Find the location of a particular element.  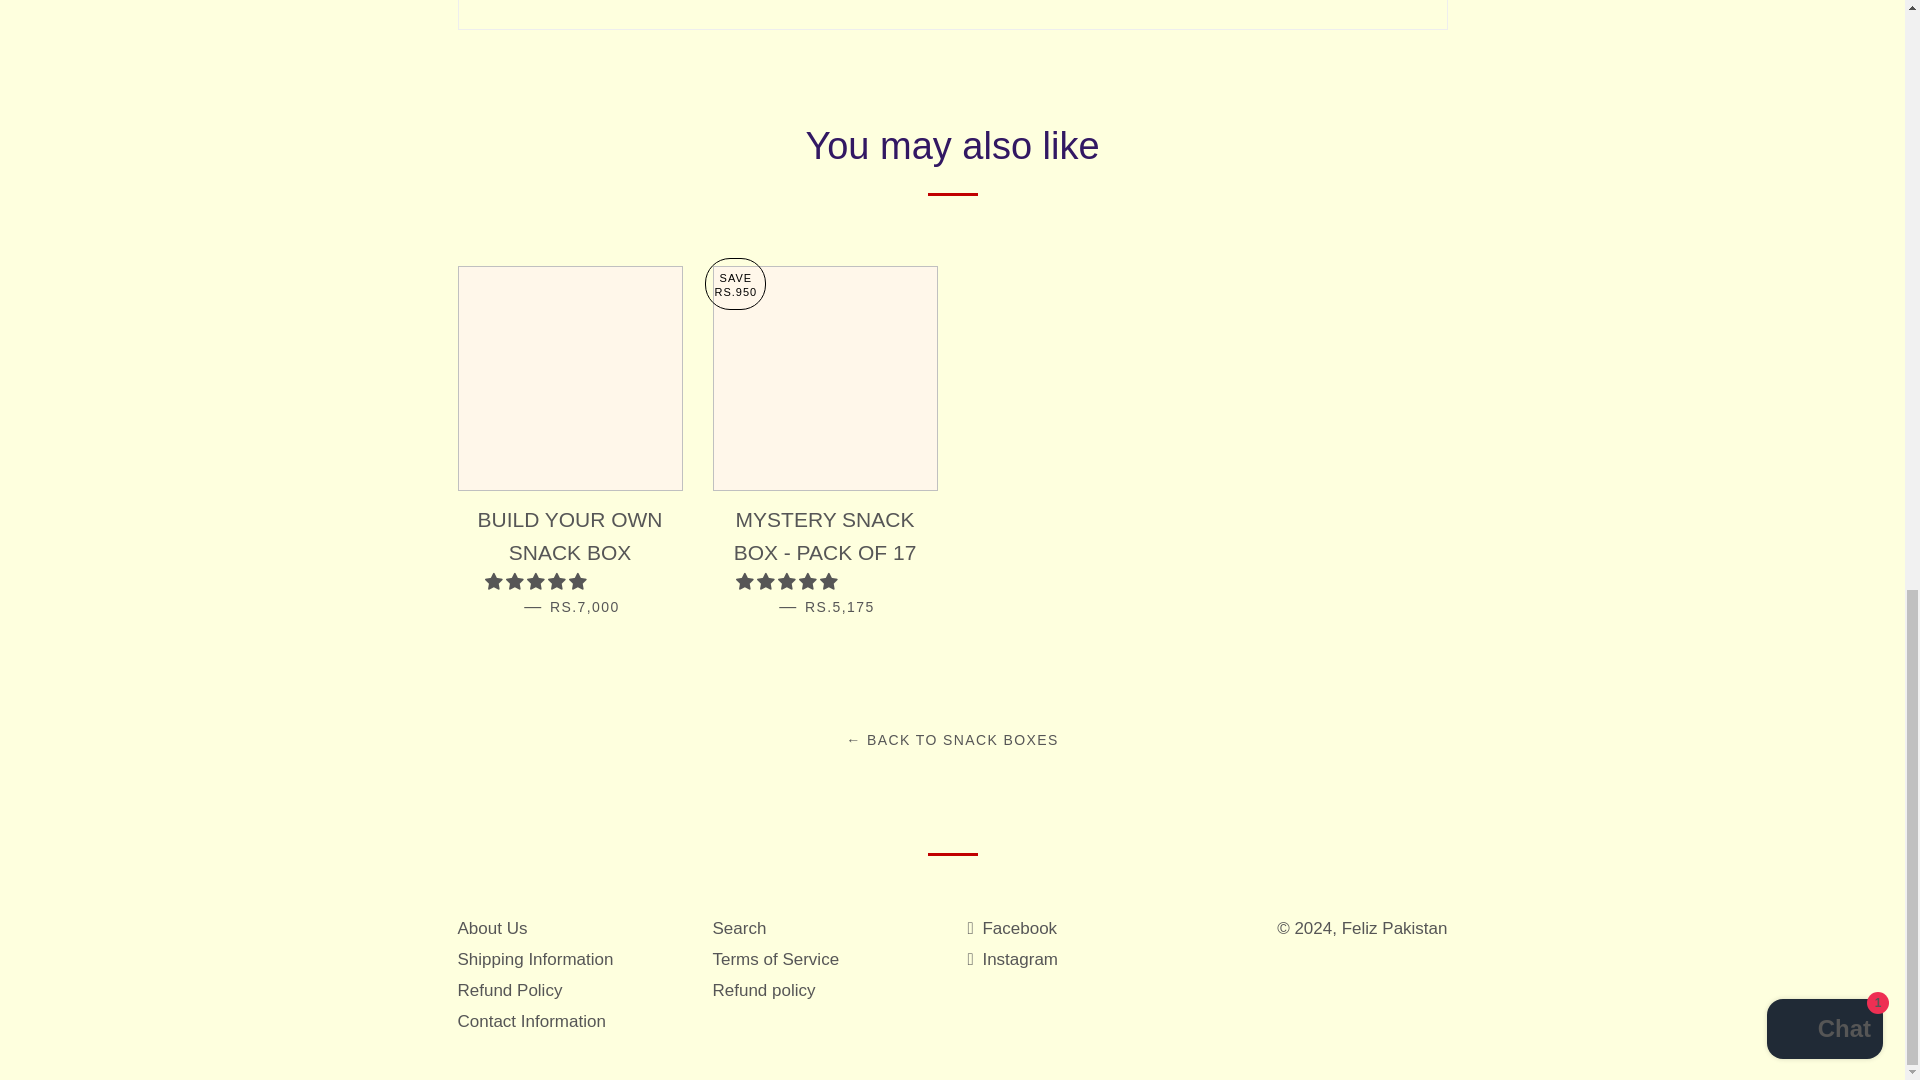

About Us is located at coordinates (493, 928).